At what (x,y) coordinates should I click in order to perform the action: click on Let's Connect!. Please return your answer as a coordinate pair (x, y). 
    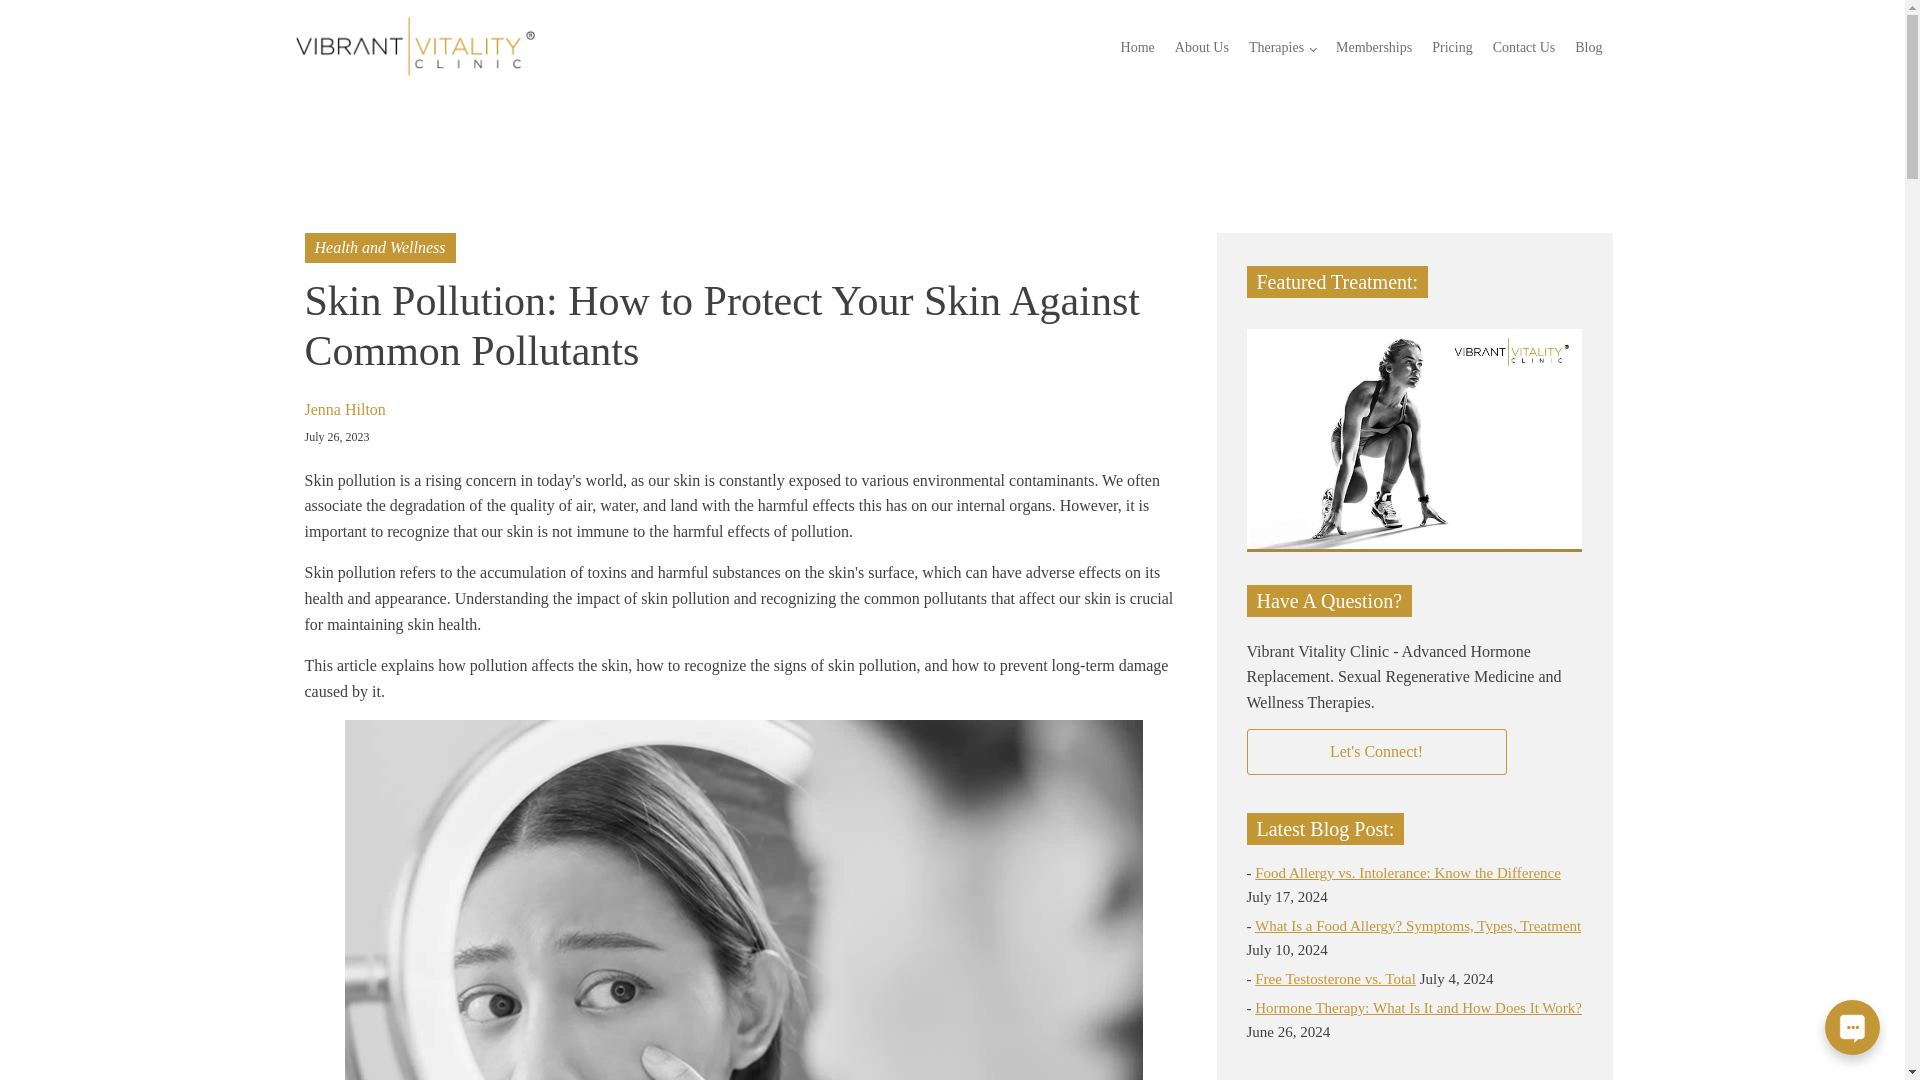
    Looking at the image, I should click on (1376, 752).